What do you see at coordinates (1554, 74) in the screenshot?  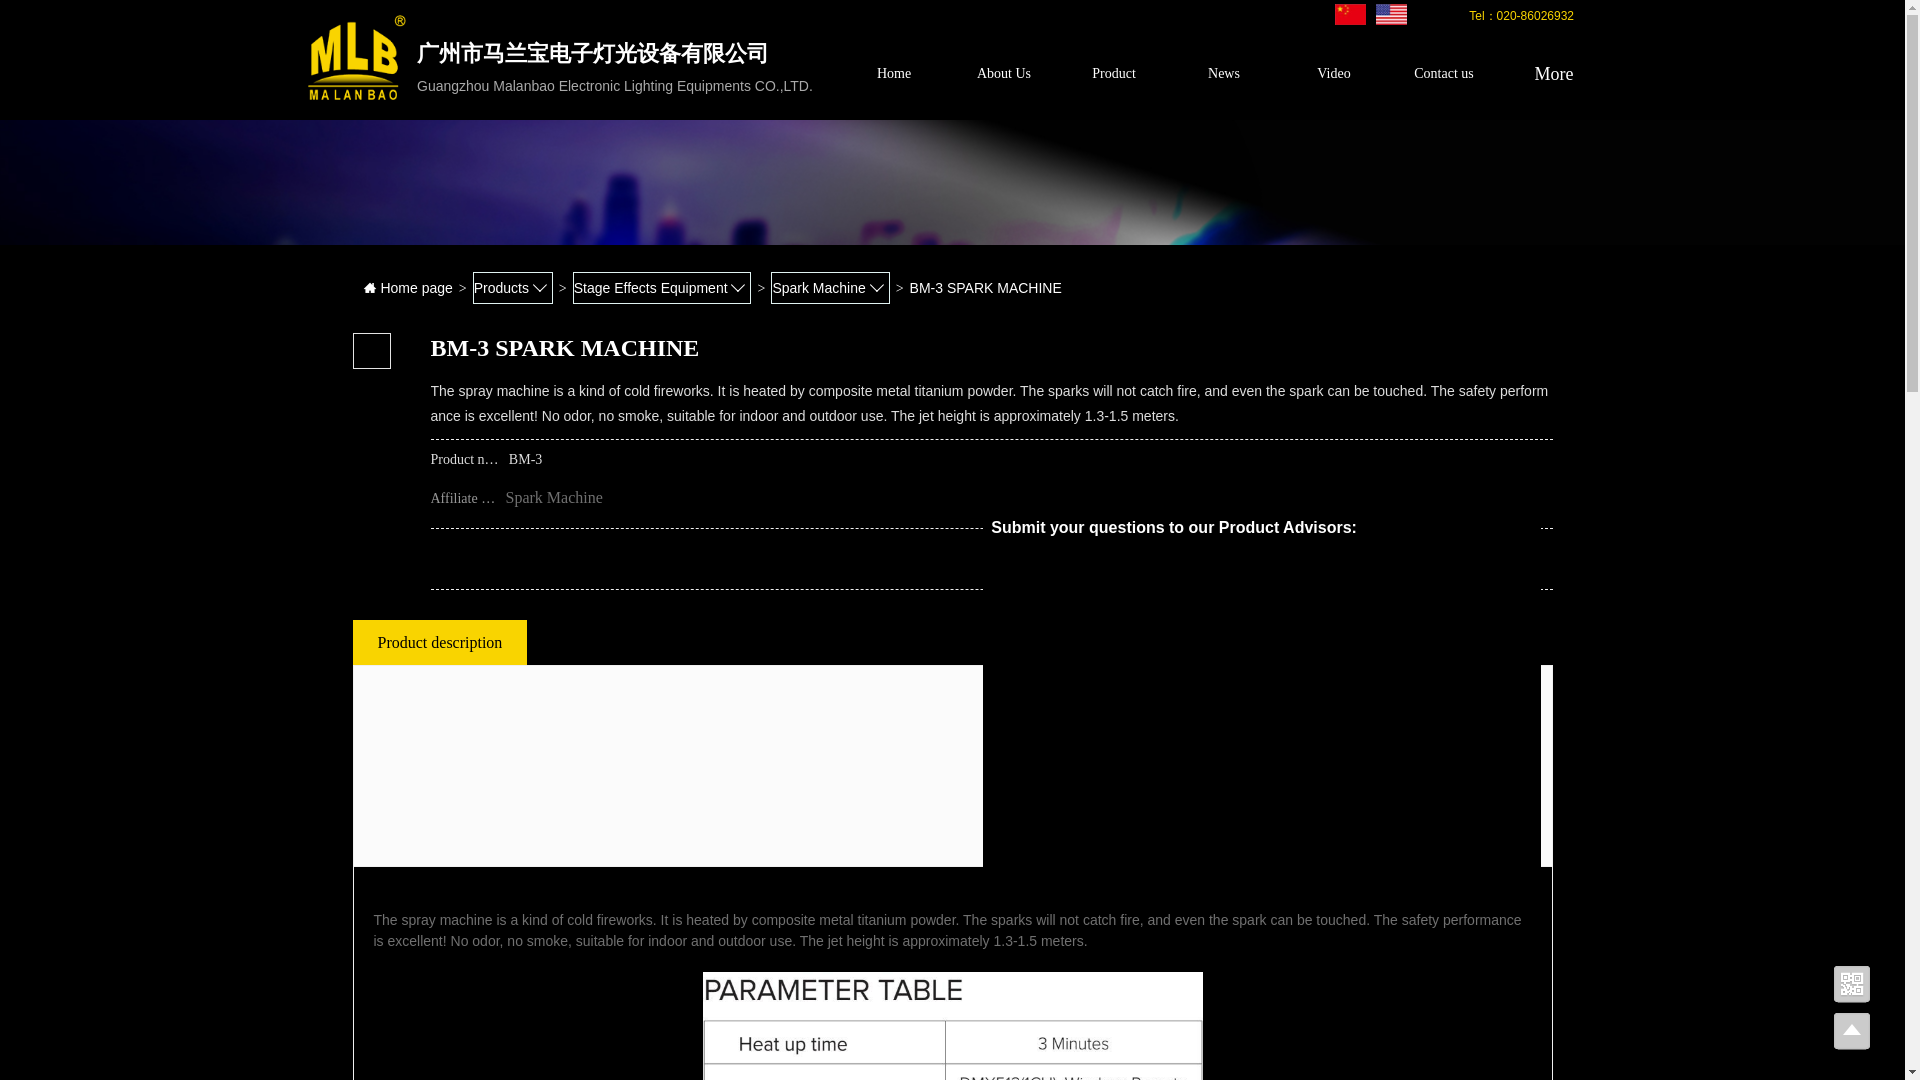 I see `More` at bounding box center [1554, 74].